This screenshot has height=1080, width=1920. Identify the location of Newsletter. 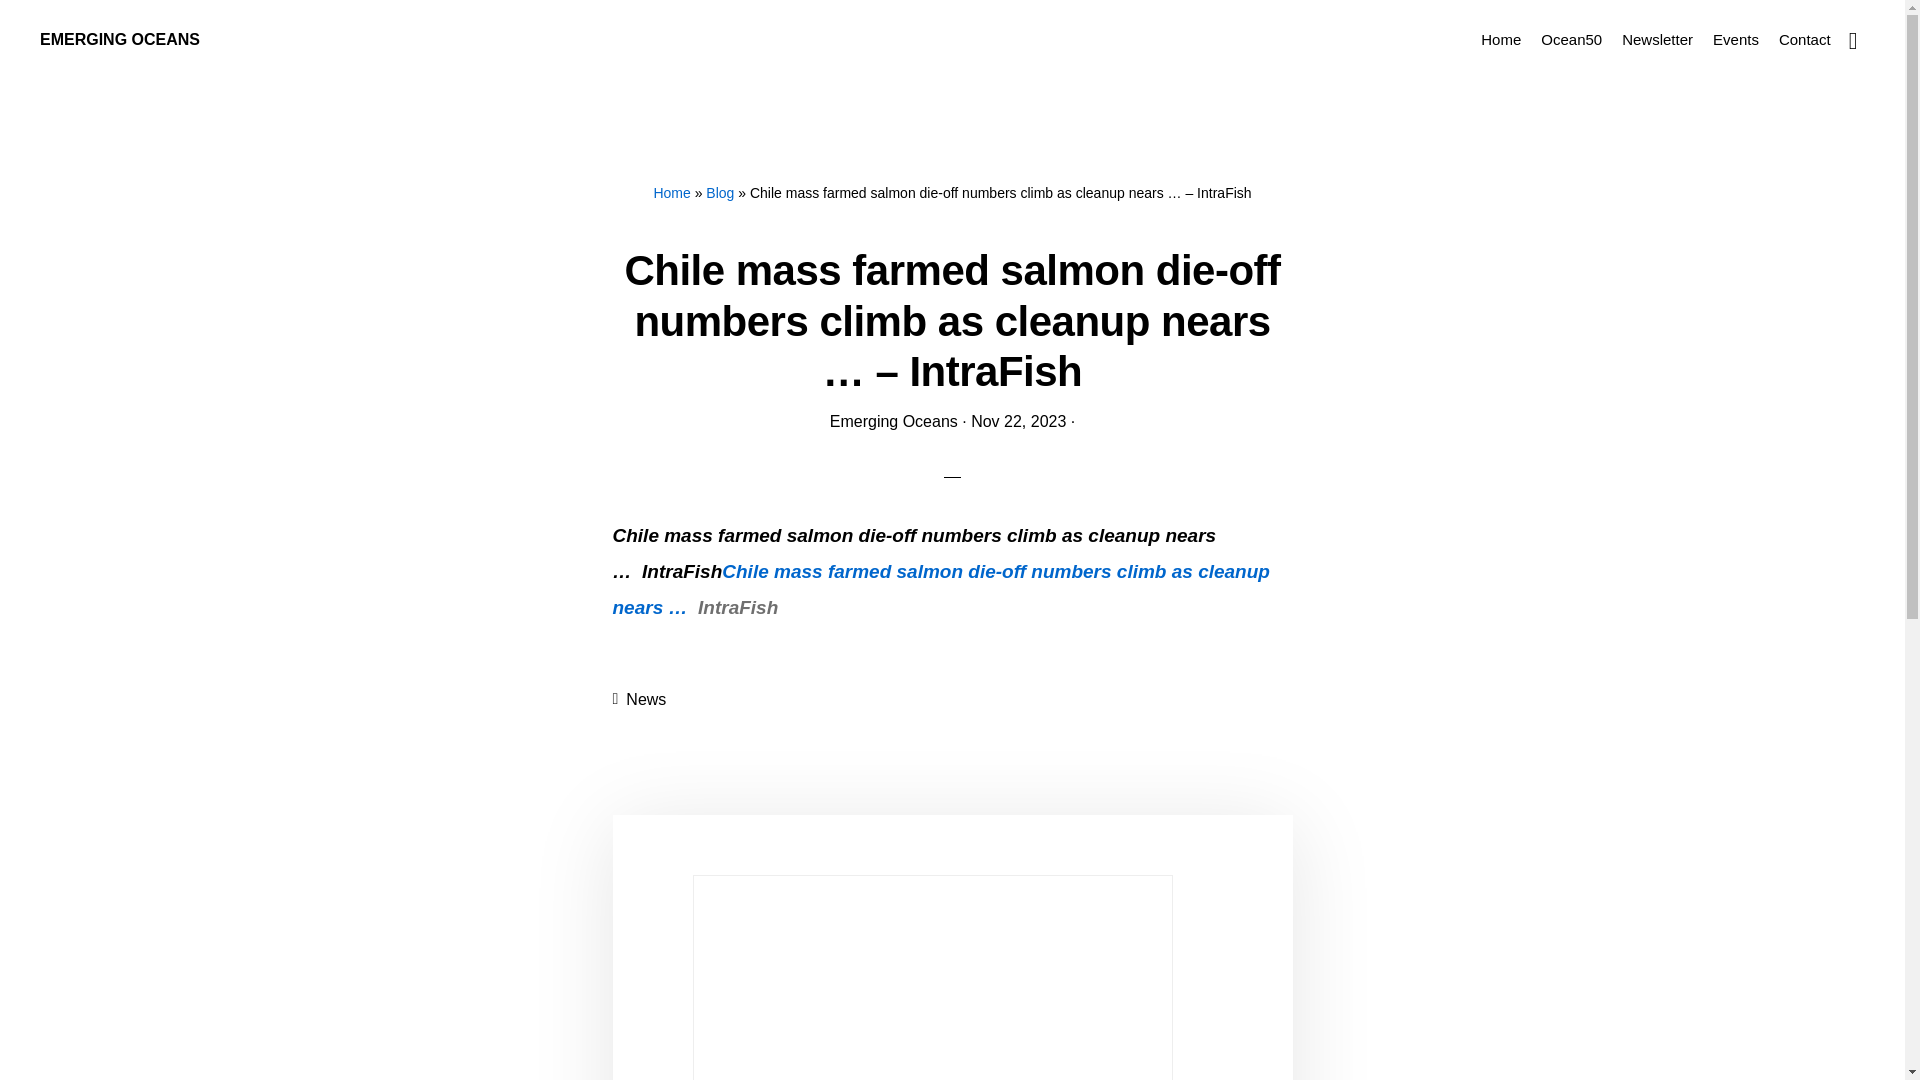
(1658, 38).